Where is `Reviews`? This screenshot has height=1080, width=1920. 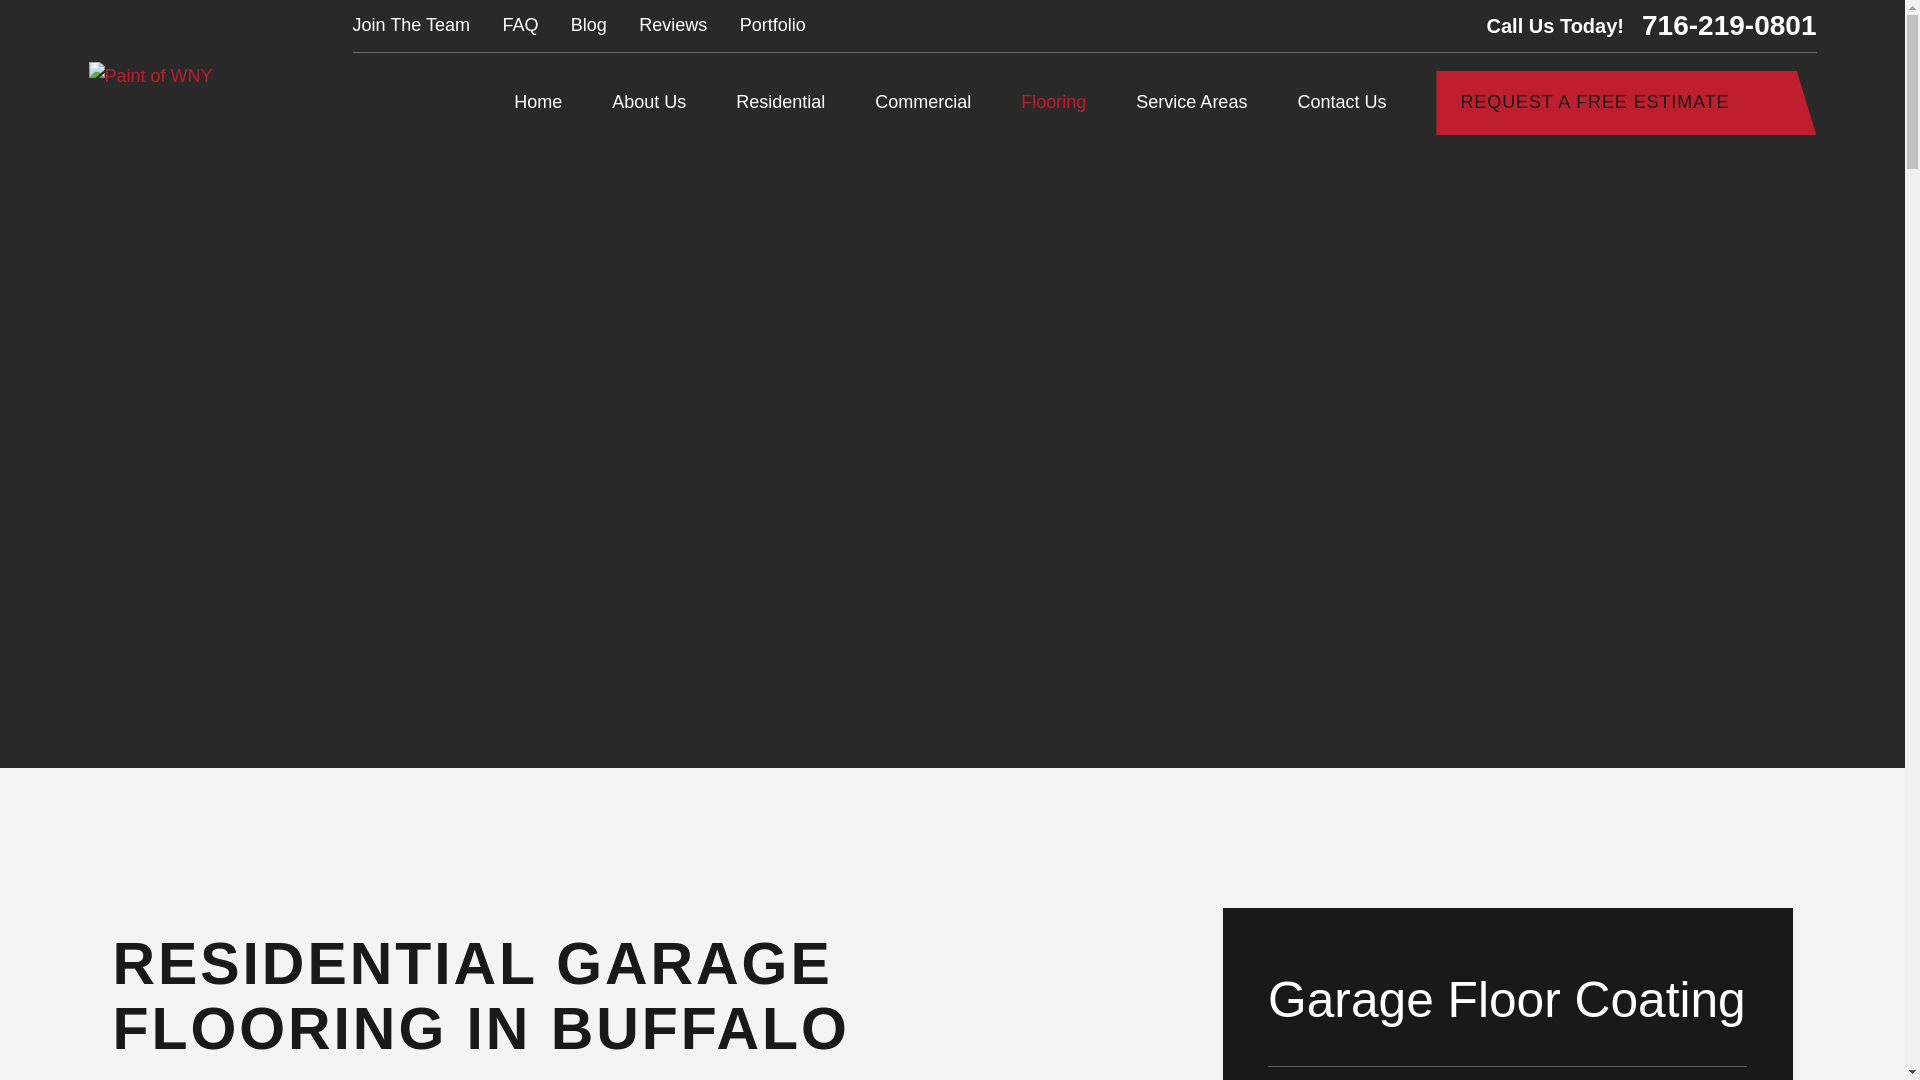
Reviews is located at coordinates (672, 24).